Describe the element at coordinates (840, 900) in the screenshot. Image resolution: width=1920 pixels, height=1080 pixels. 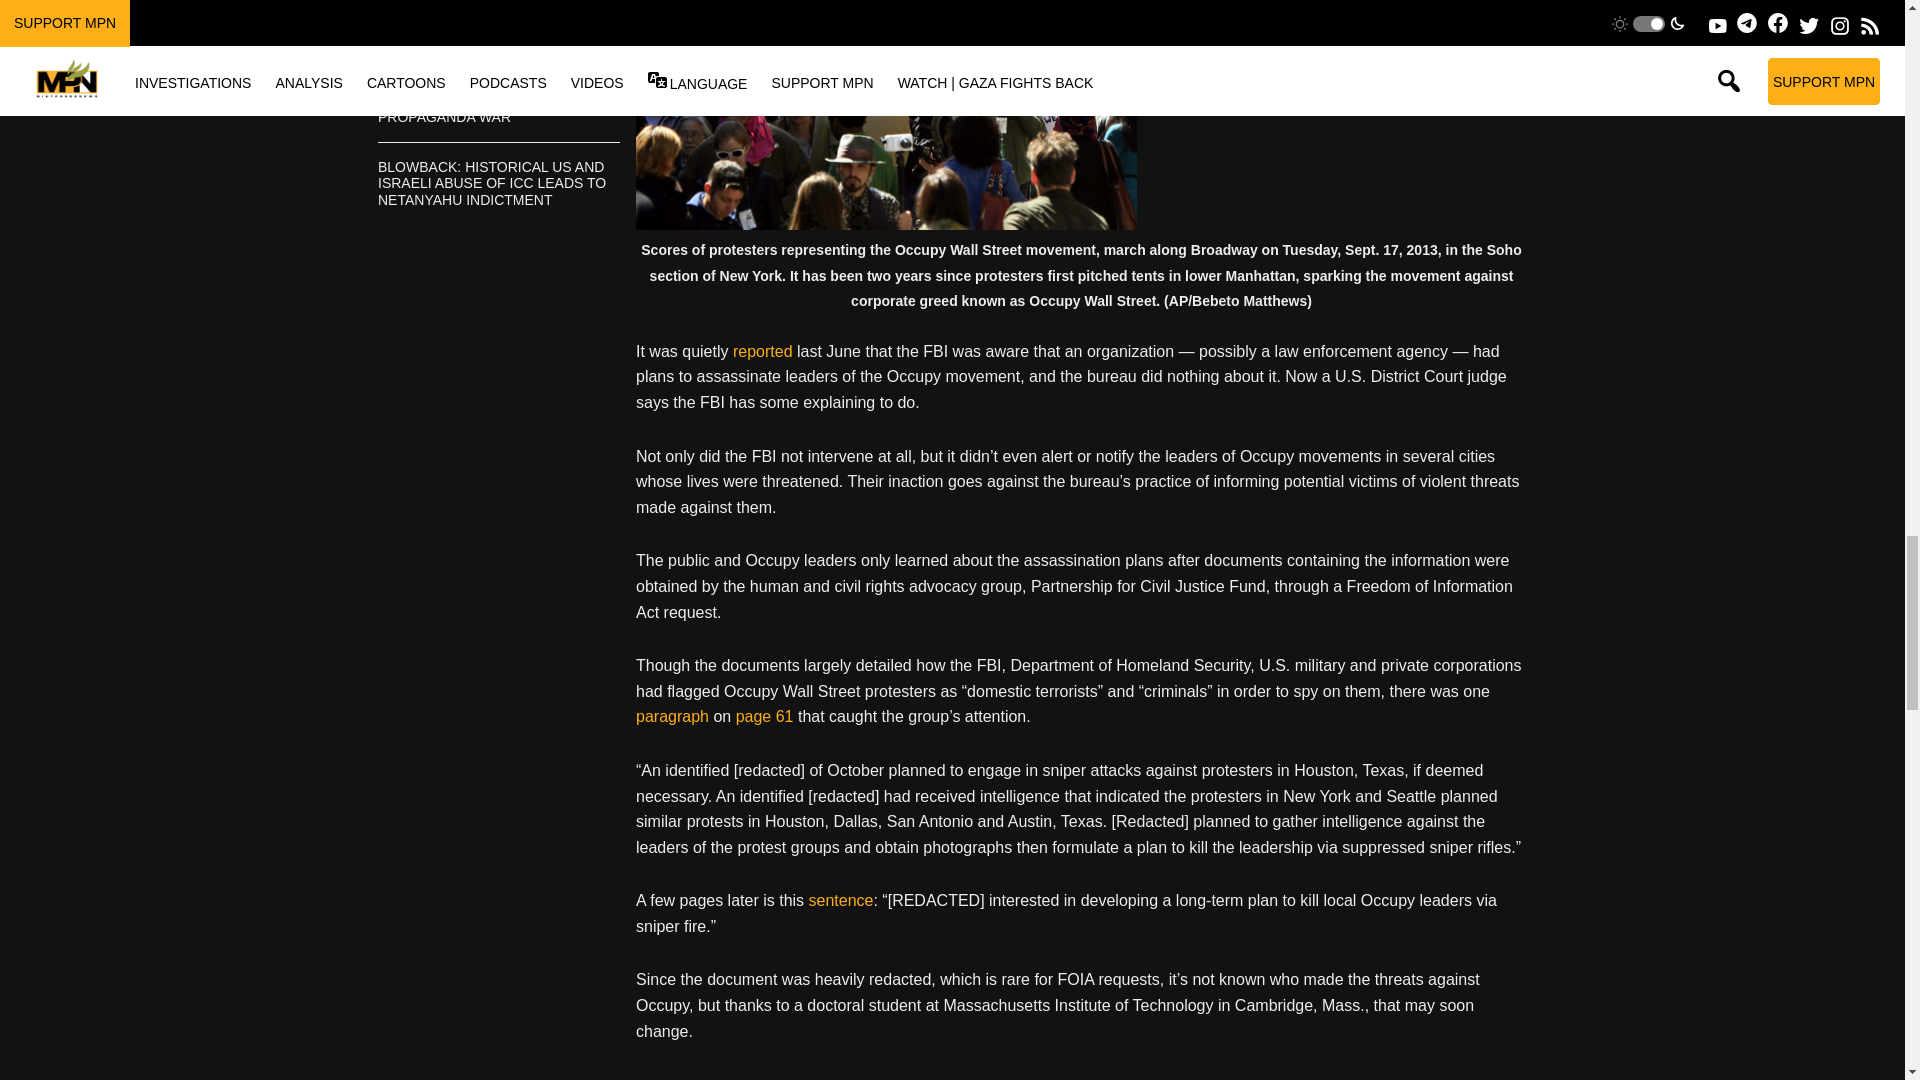
I see `sentence` at that location.